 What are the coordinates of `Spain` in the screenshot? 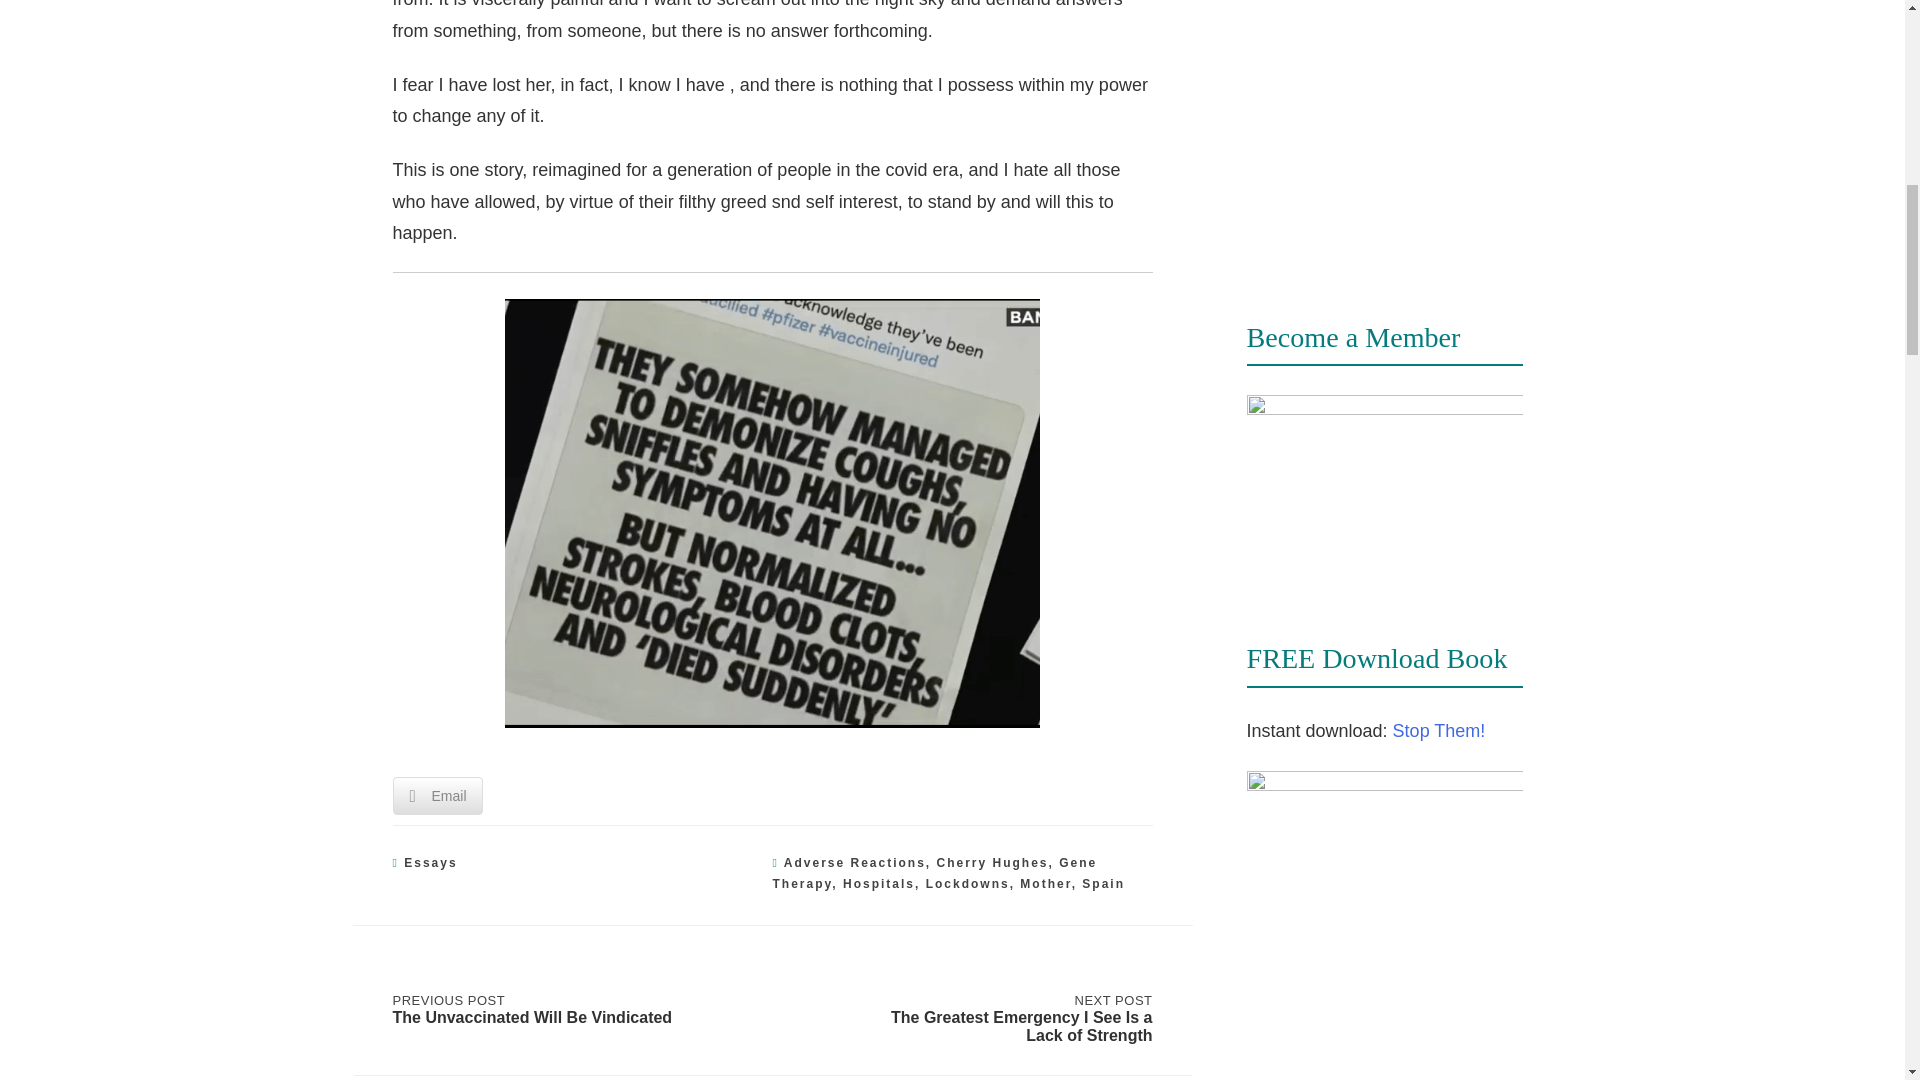 It's located at (1104, 884).